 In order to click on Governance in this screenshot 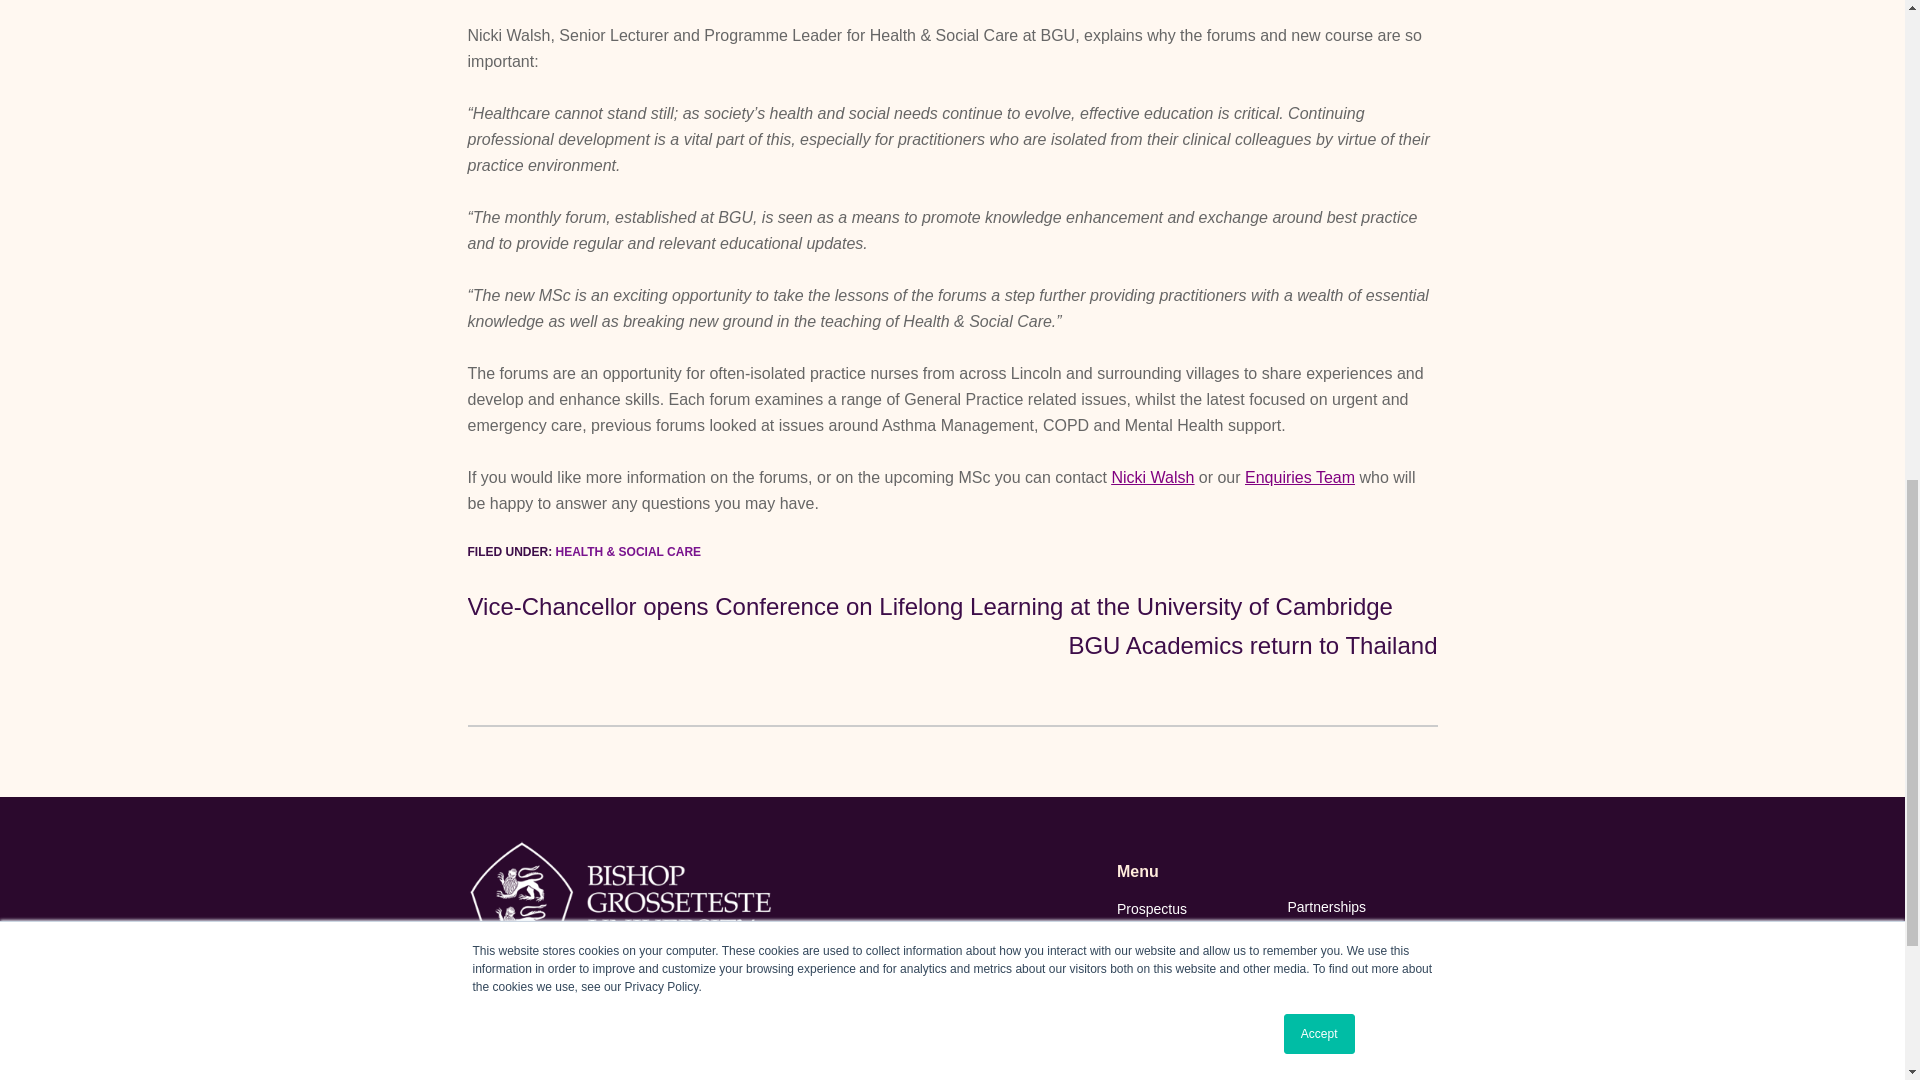, I will do `click(1192, 1070)`.